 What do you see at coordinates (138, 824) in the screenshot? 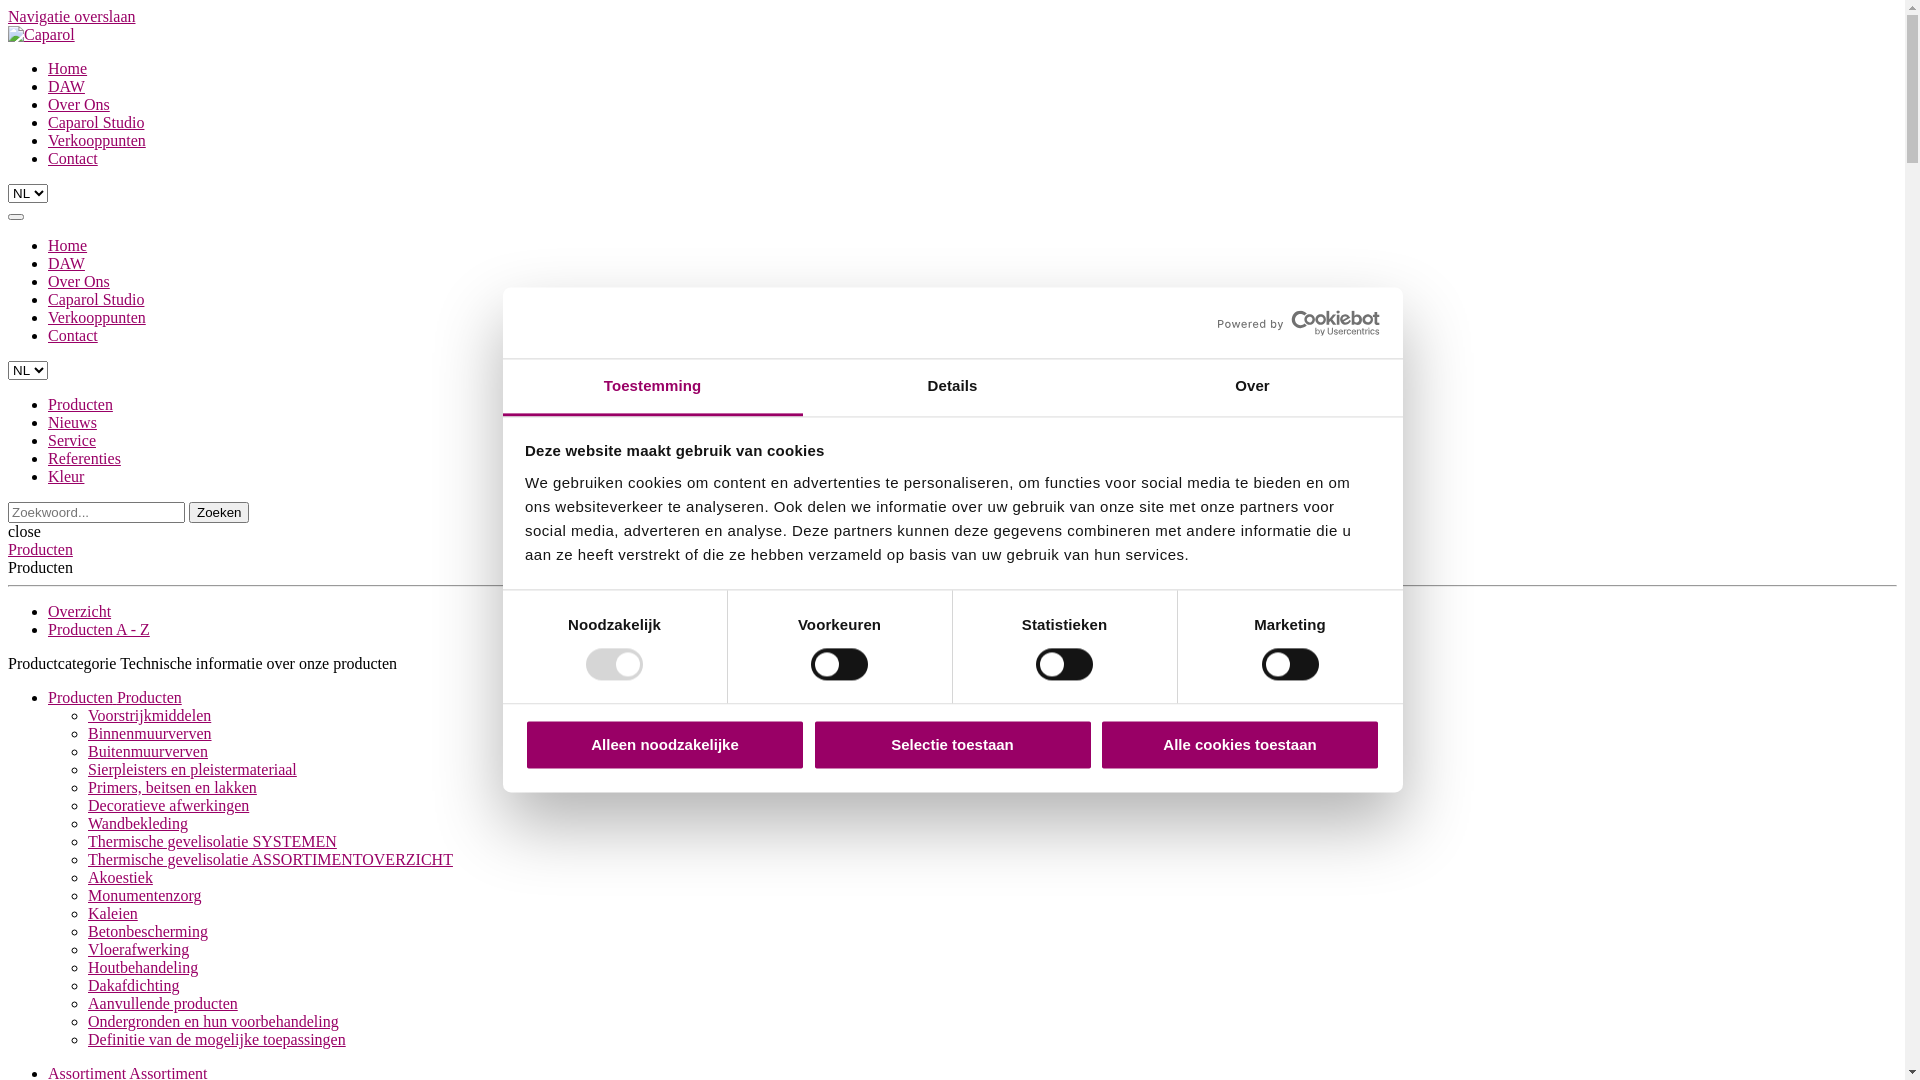
I see `Wandbekleding` at bounding box center [138, 824].